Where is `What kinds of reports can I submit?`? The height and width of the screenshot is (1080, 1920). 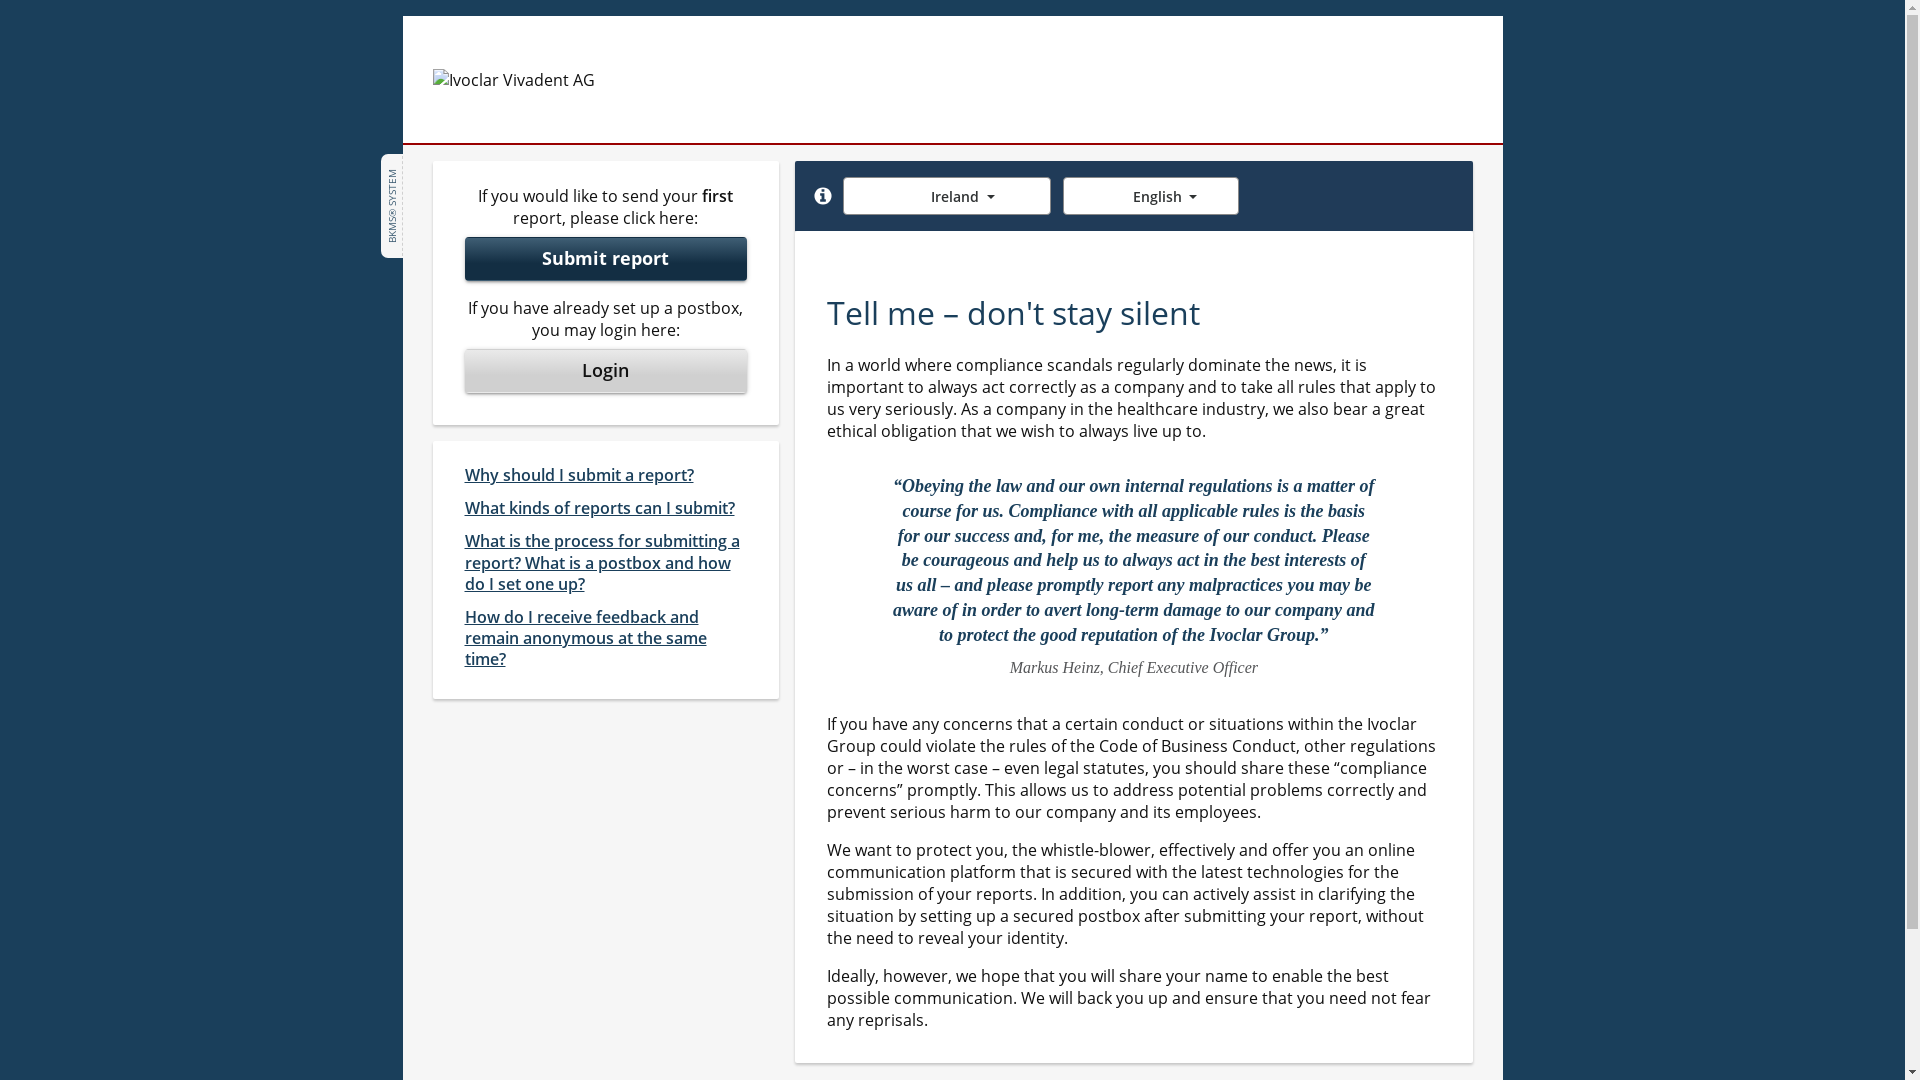
What kinds of reports can I submit? is located at coordinates (599, 508).